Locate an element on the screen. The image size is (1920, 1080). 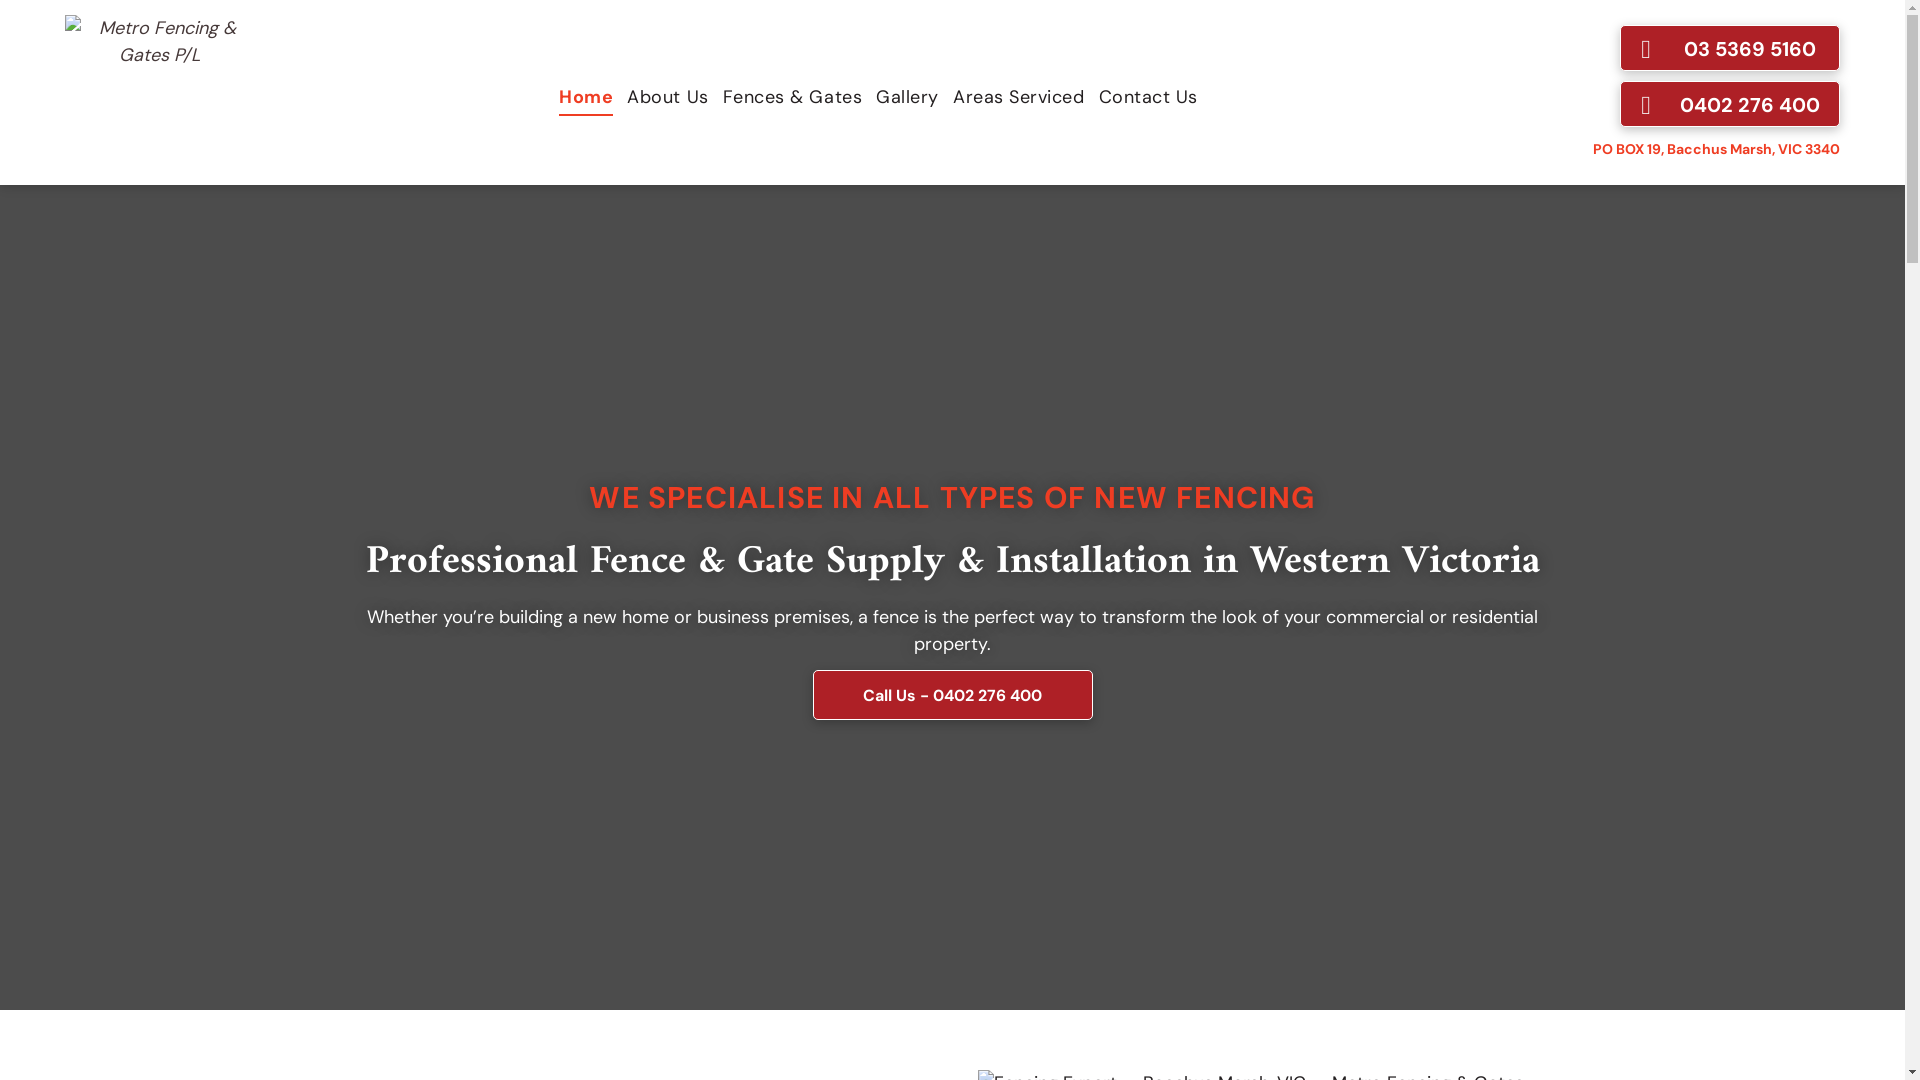
Areas Serviced is located at coordinates (1019, 96).